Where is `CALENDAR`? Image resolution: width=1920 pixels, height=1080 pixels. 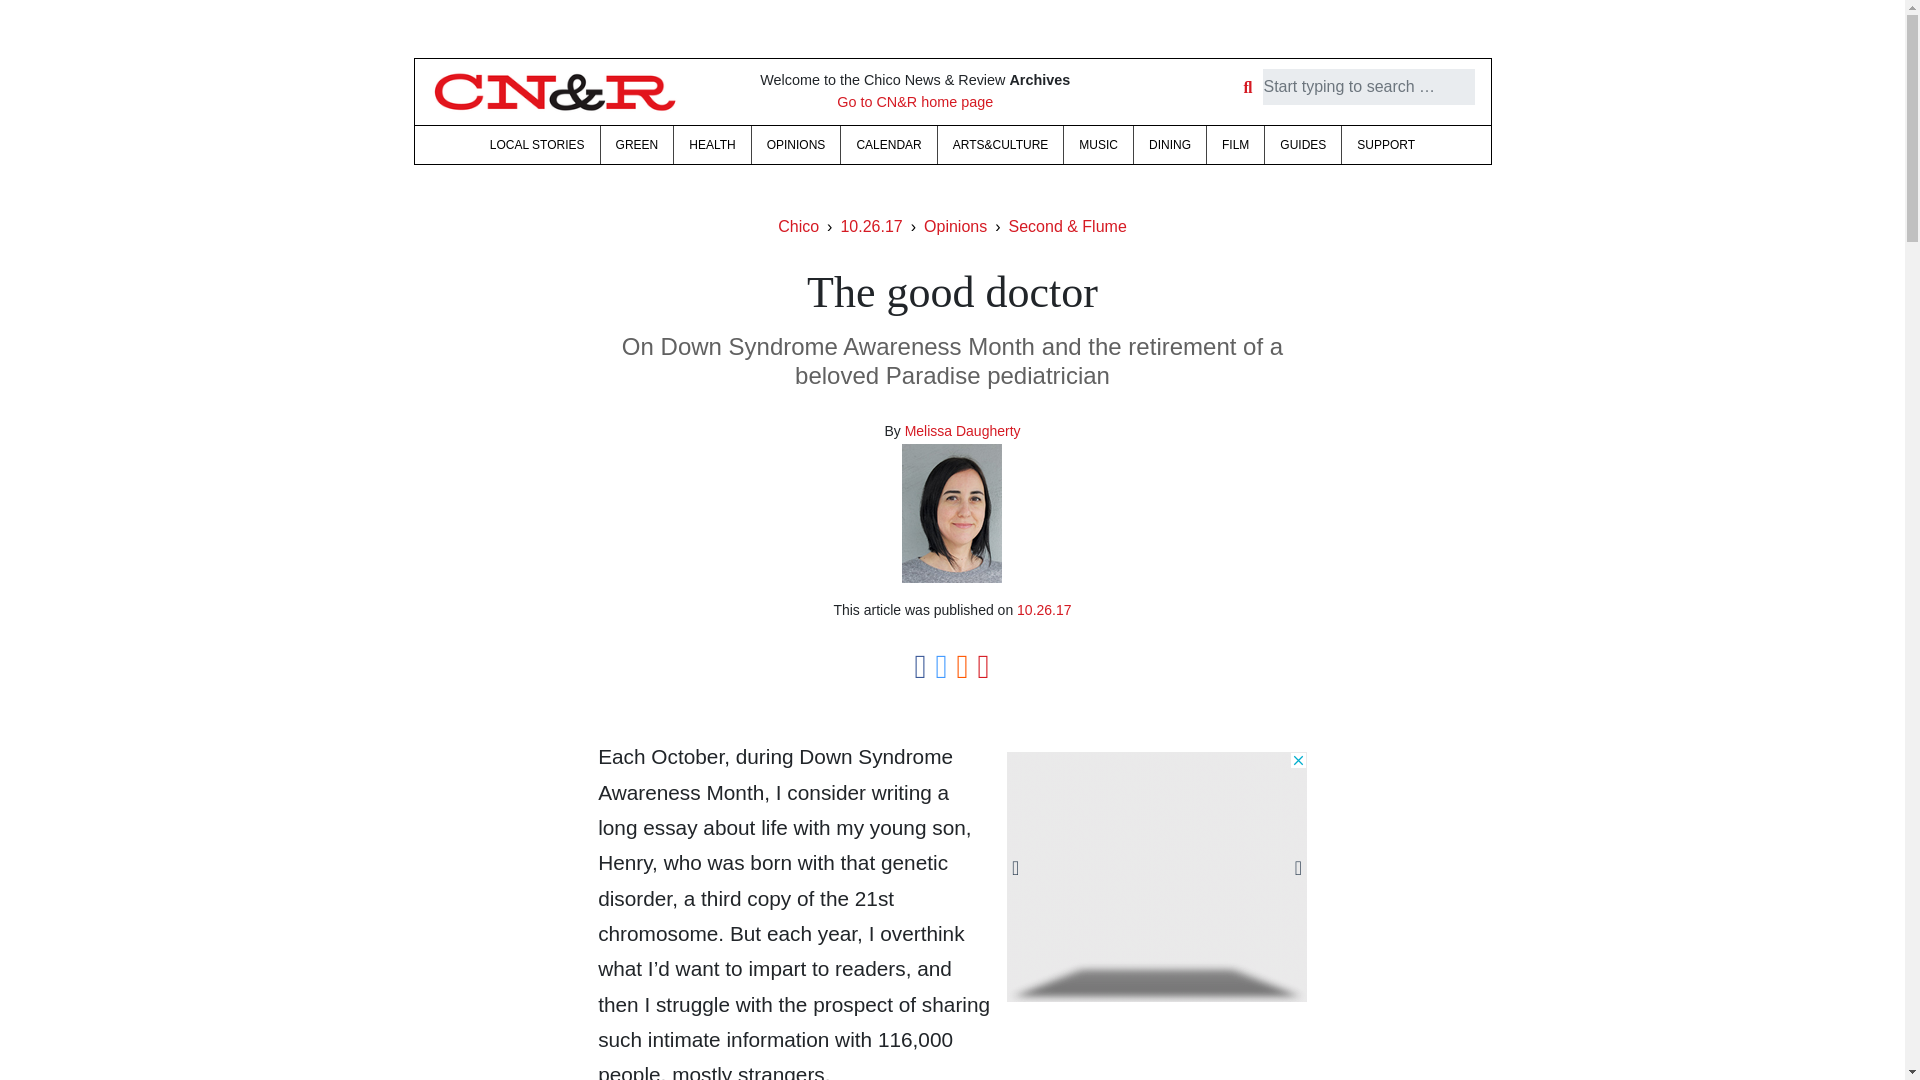
CALENDAR is located at coordinates (888, 145).